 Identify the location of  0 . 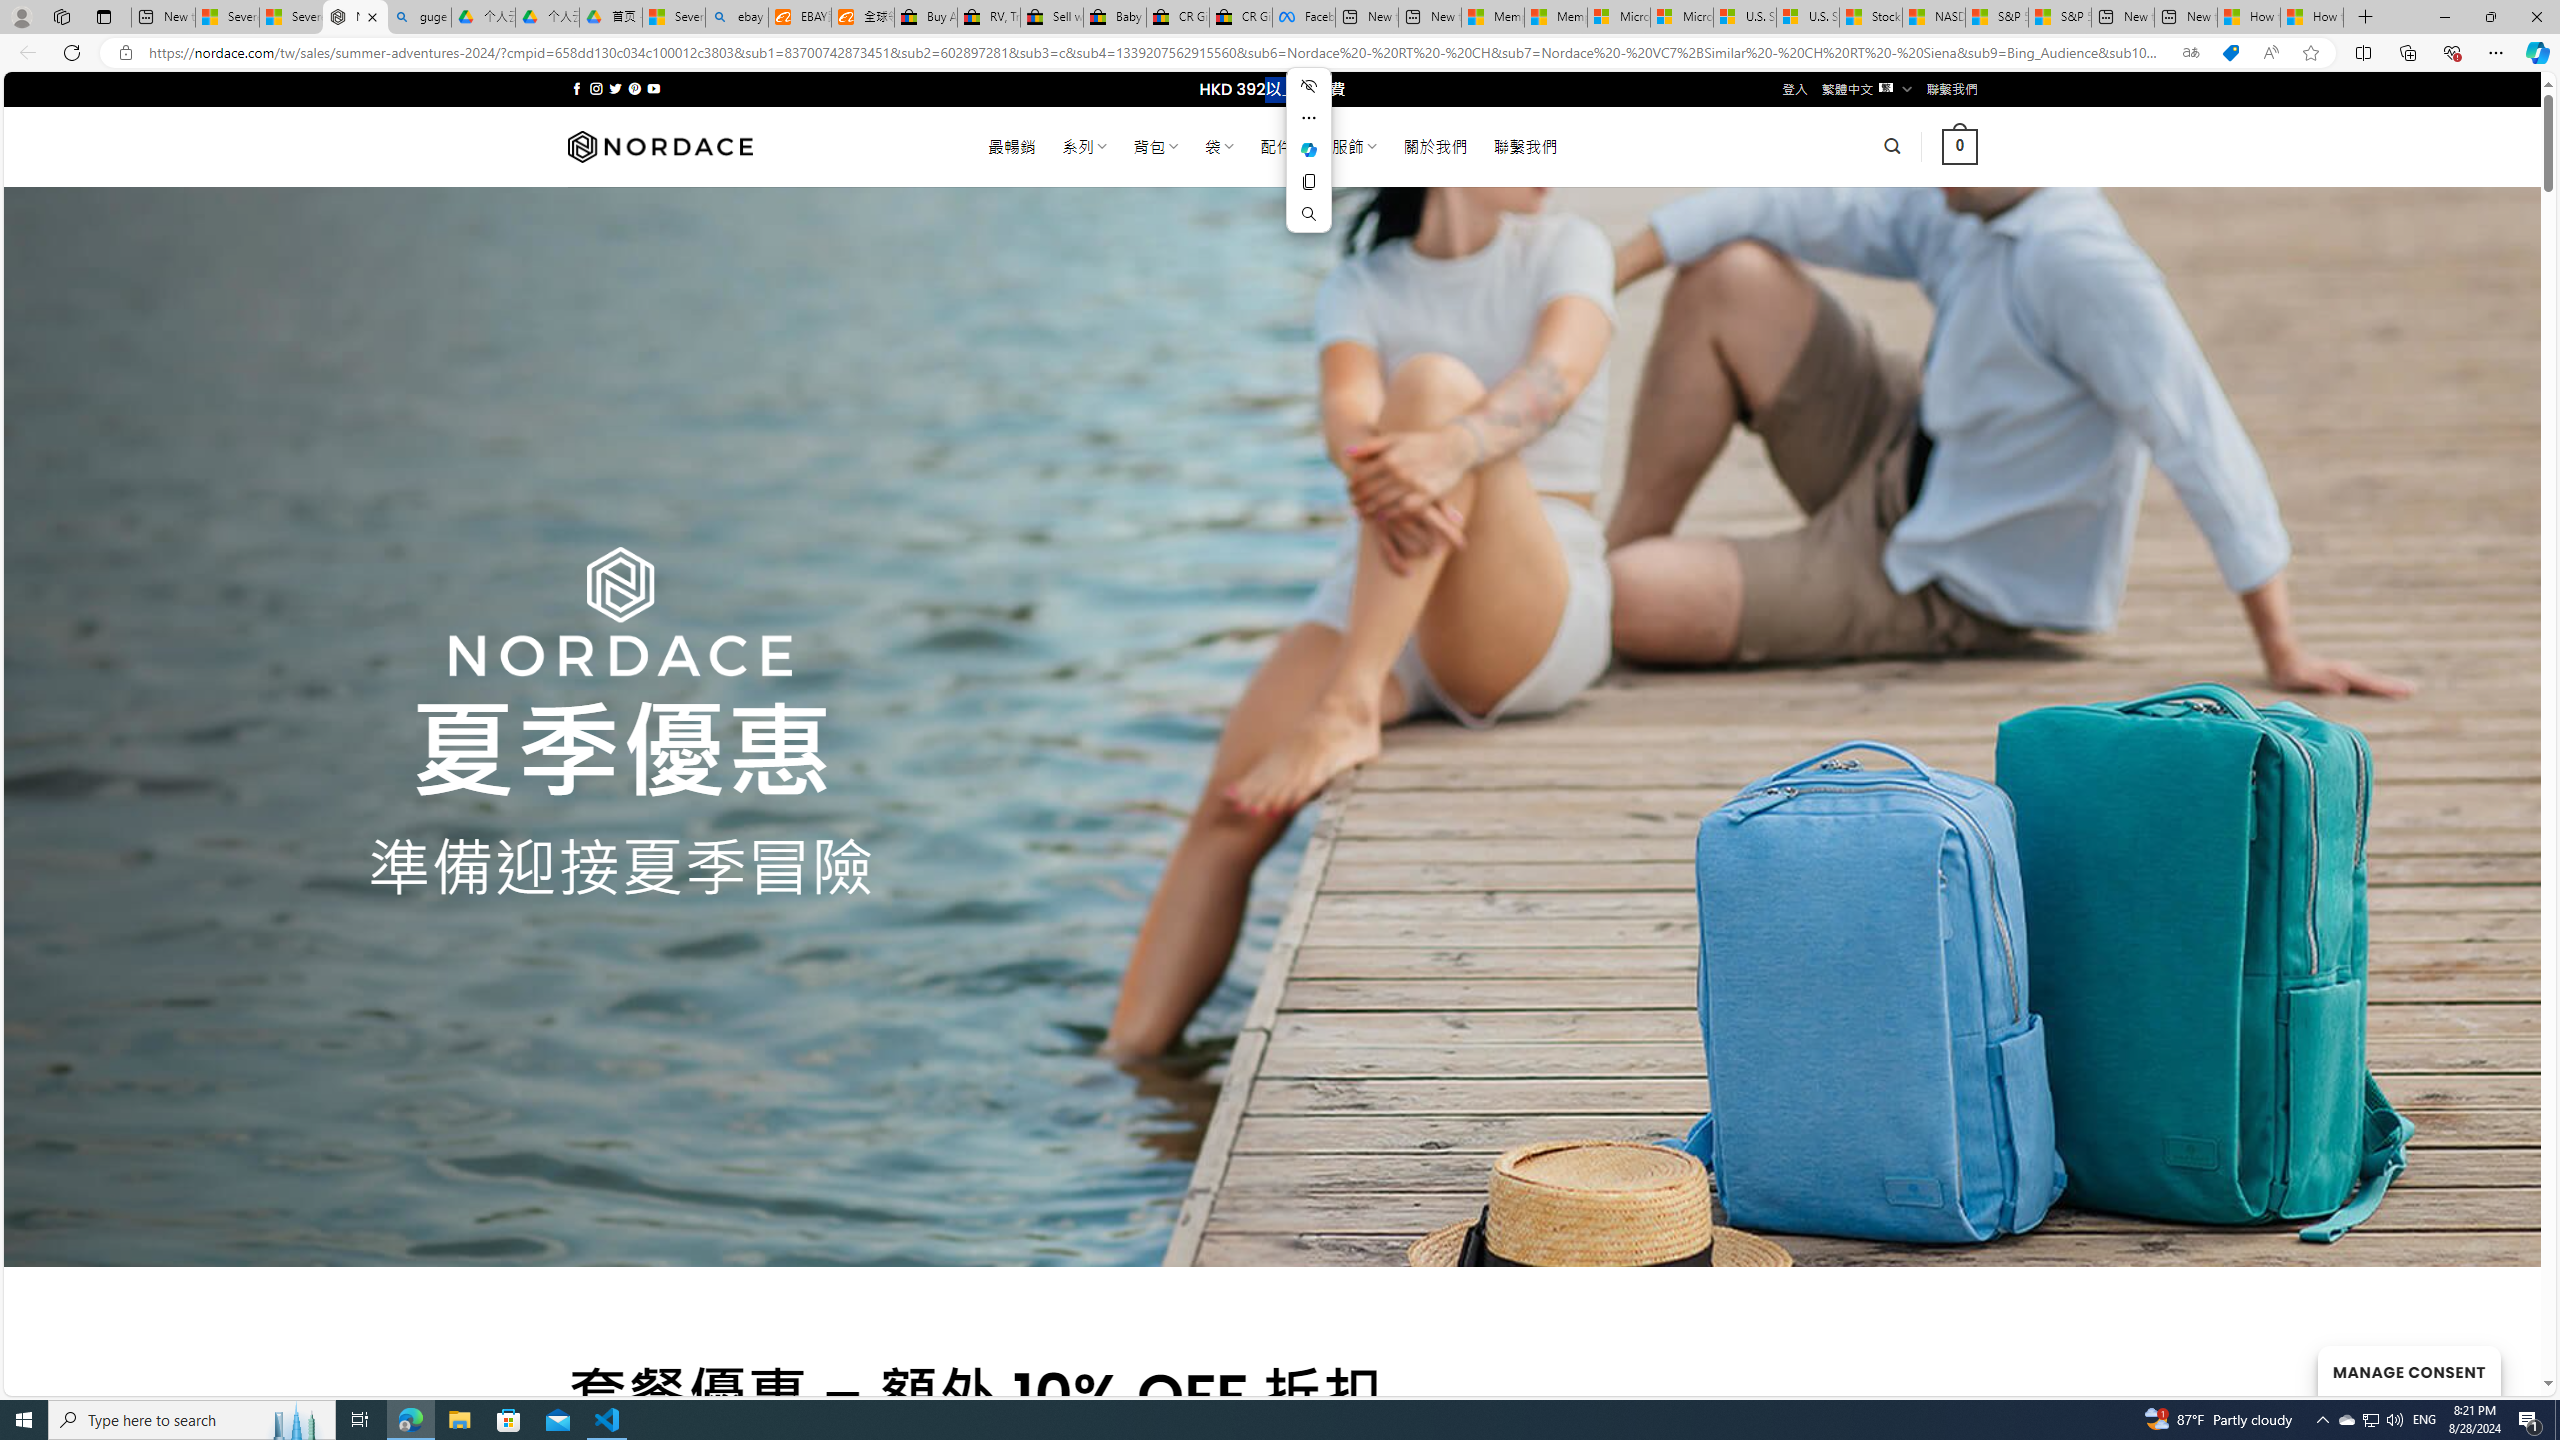
(1960, 146).